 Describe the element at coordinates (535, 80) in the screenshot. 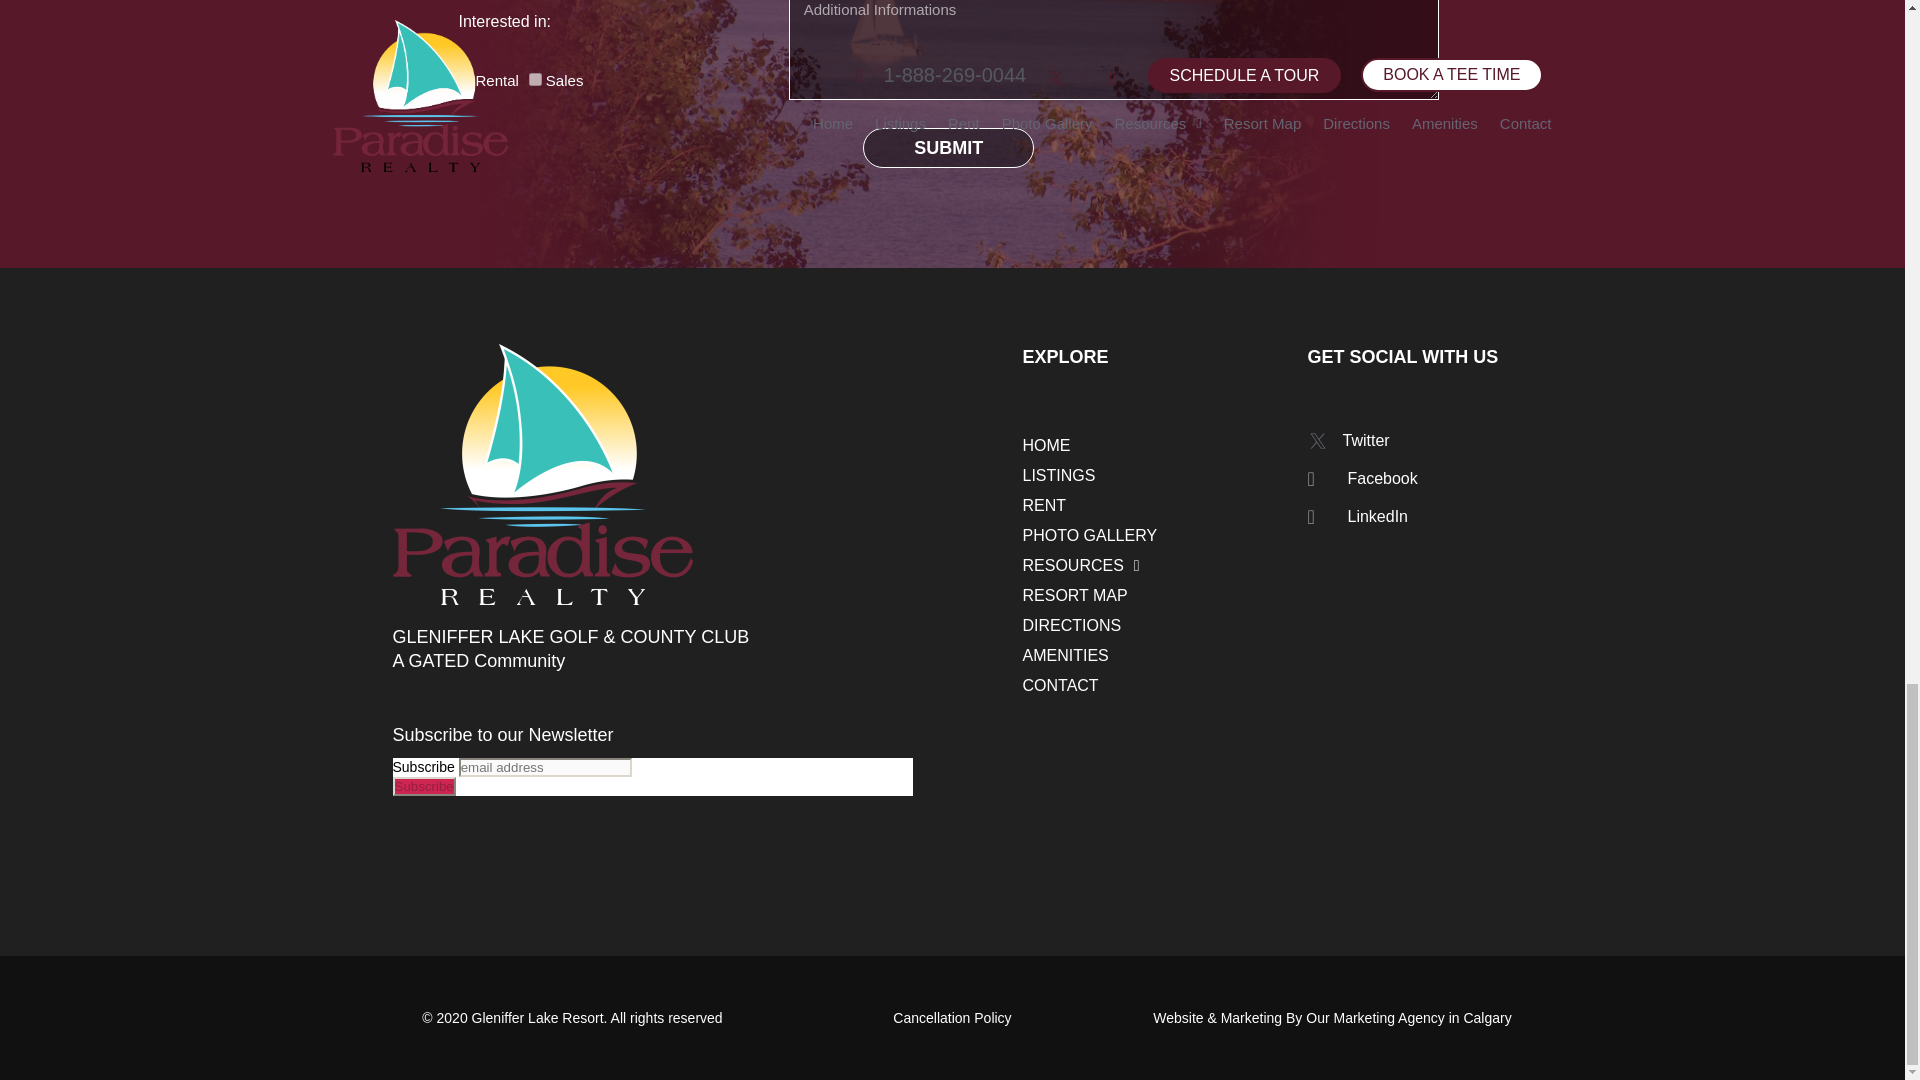

I see `Sales` at that location.